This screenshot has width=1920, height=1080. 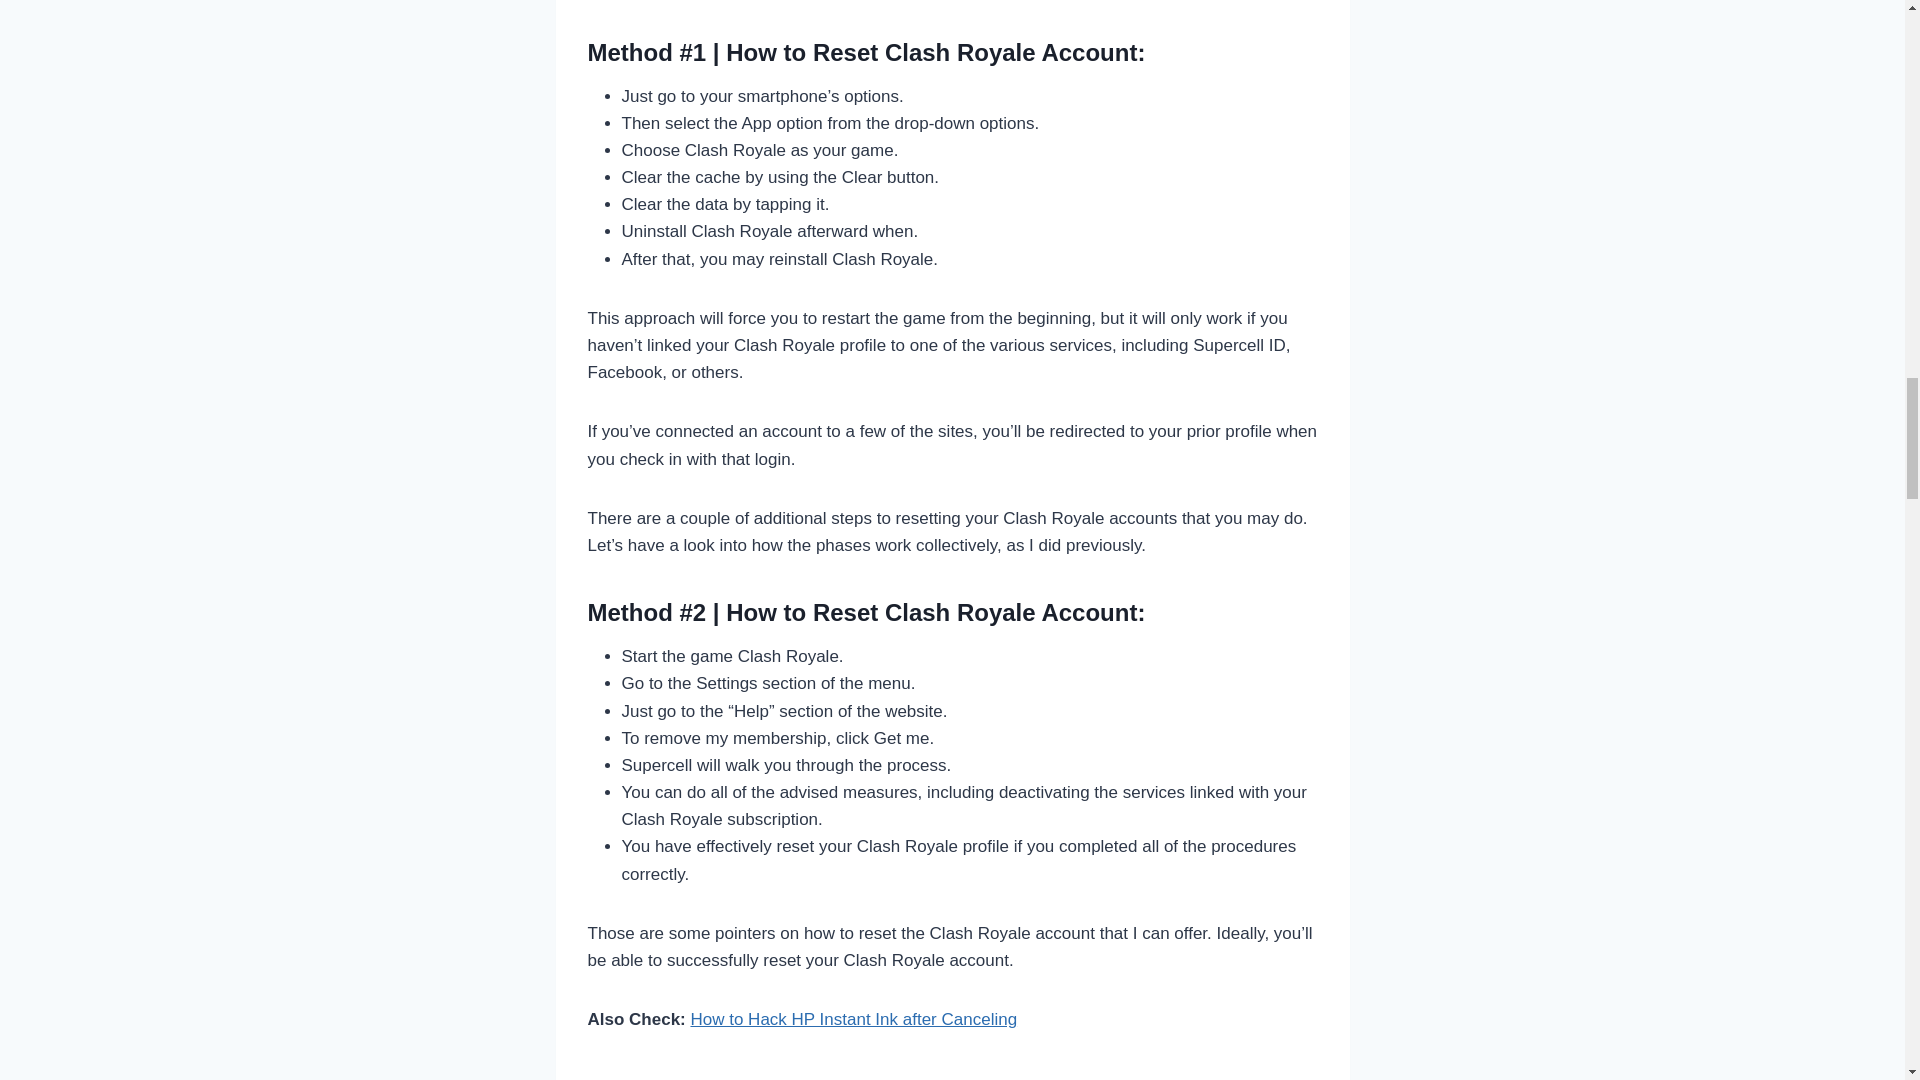 I want to click on How to Hack HP Instant Ink after Canceling, so click(x=853, y=1019).